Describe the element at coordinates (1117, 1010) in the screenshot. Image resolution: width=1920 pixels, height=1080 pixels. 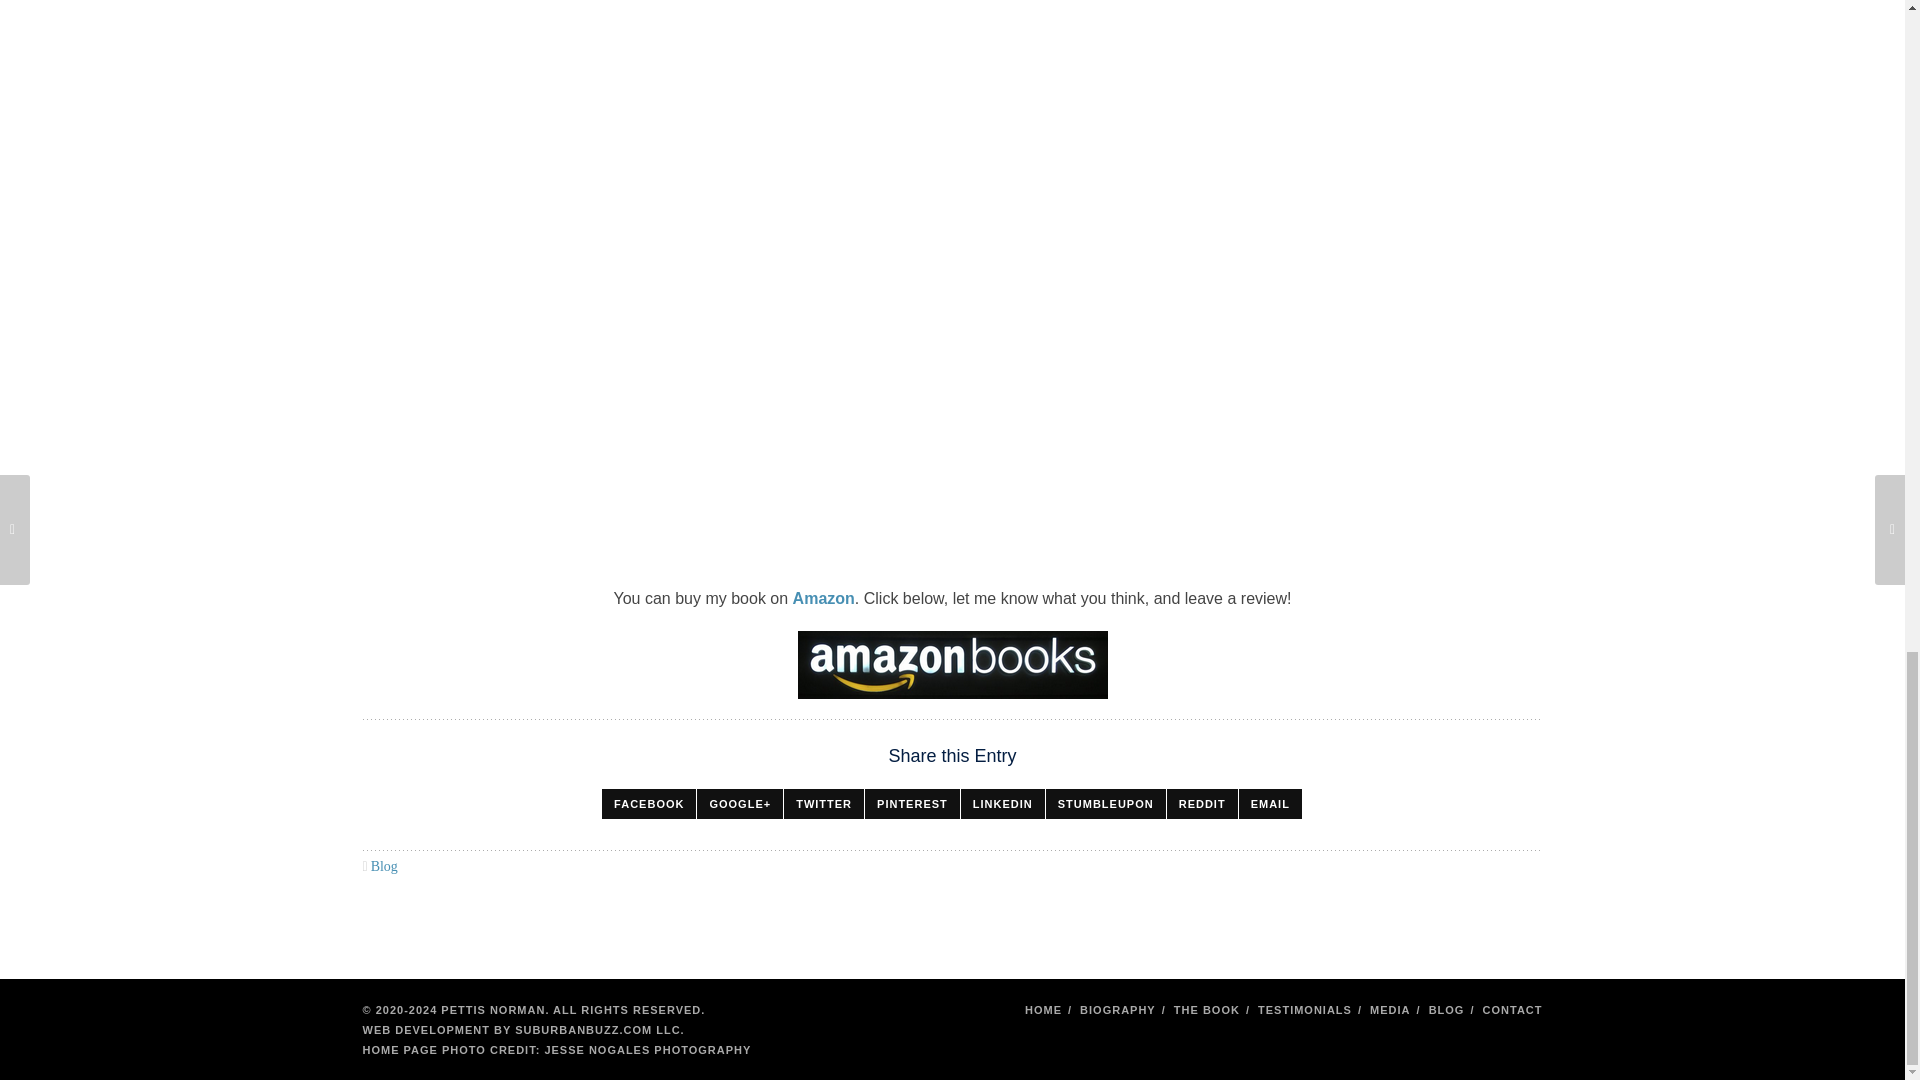
I see `BIOGRAPHY` at that location.